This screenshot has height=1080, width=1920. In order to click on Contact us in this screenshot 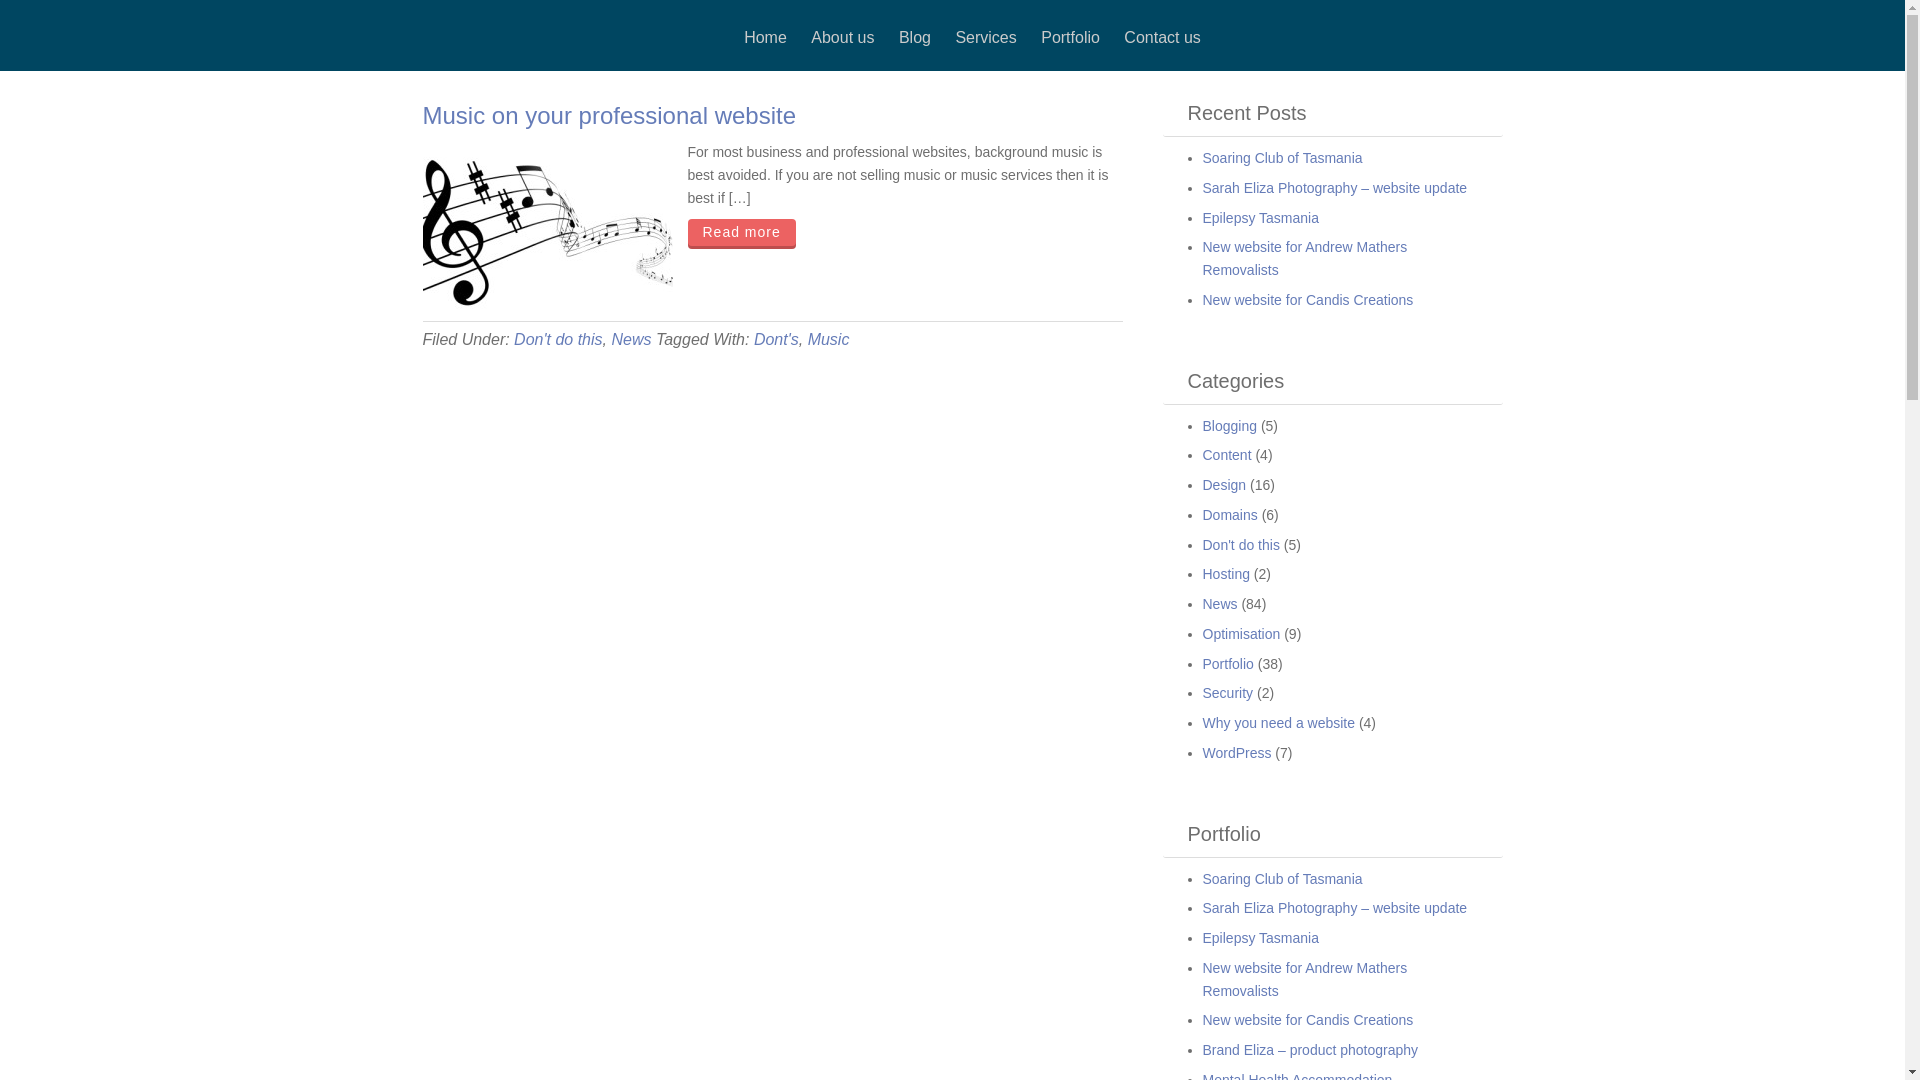, I will do `click(1162, 38)`.